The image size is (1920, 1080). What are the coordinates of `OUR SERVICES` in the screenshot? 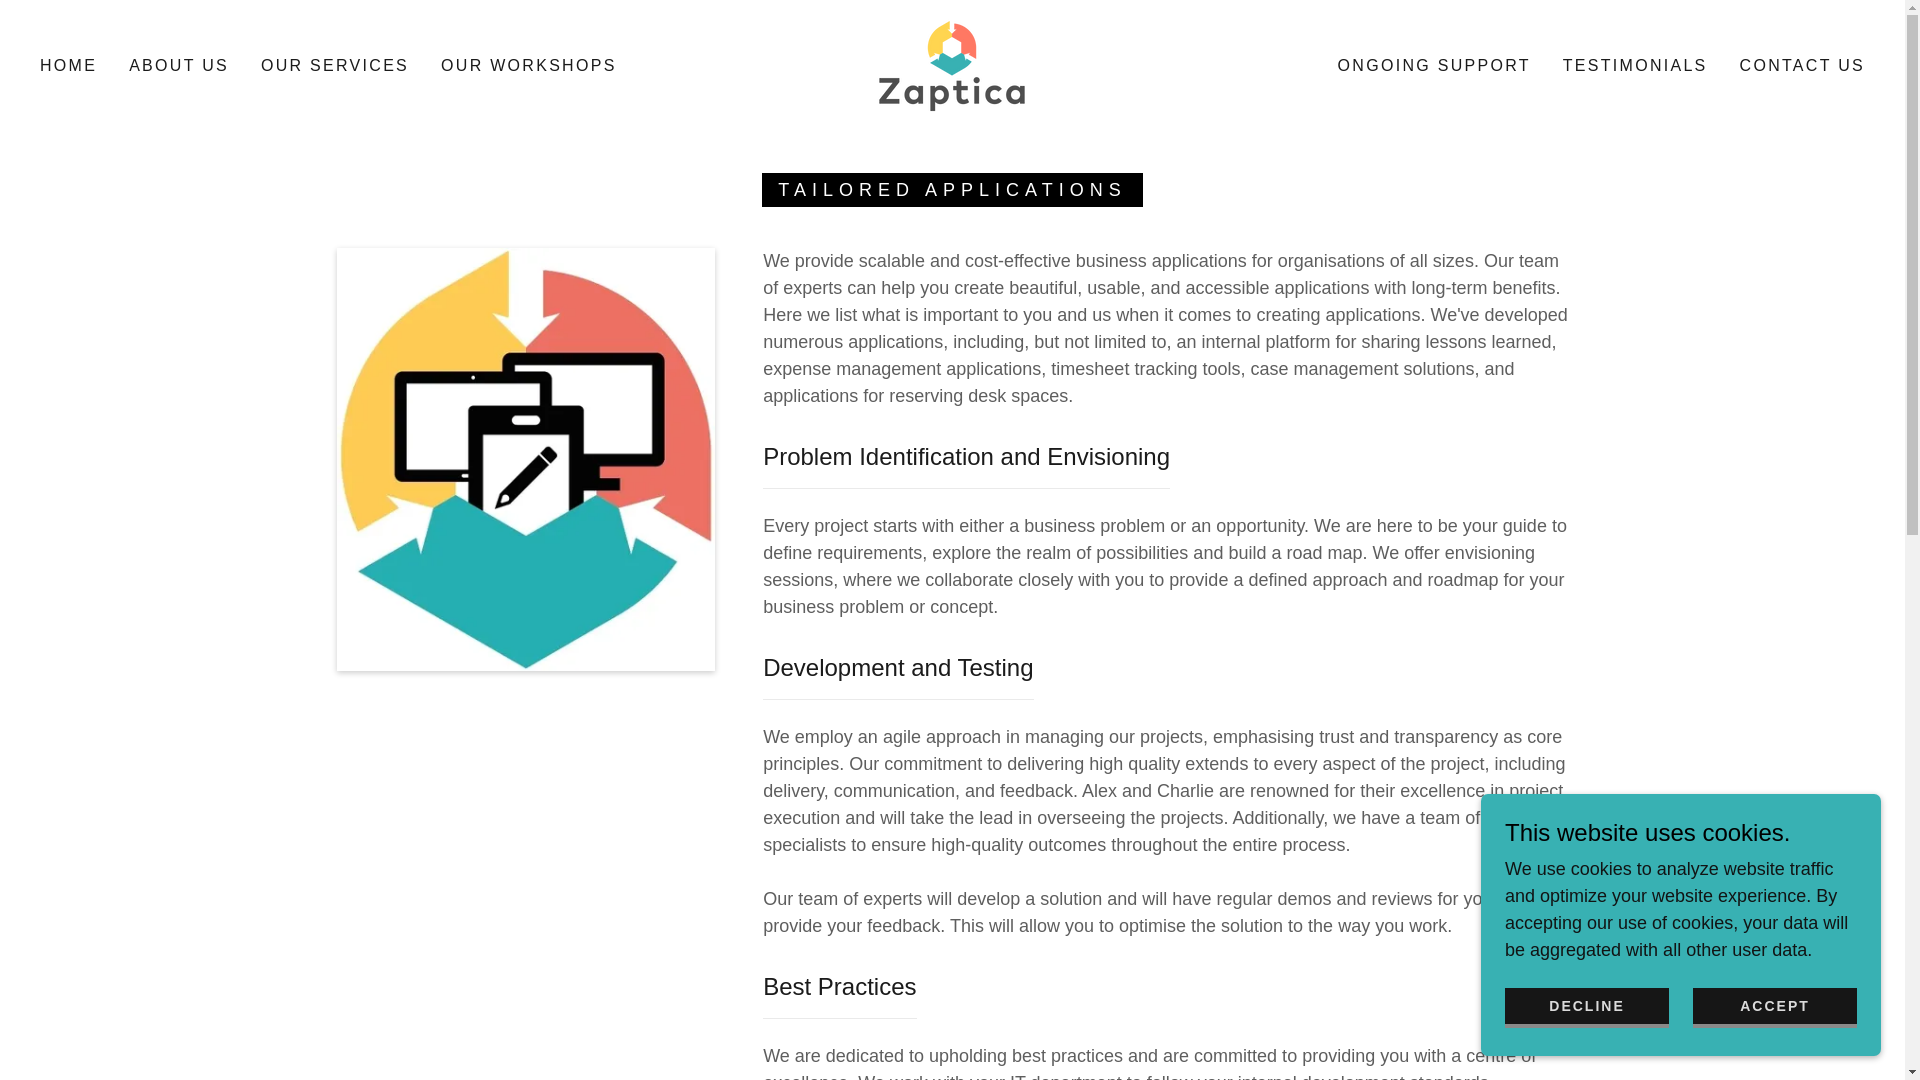 It's located at (334, 66).